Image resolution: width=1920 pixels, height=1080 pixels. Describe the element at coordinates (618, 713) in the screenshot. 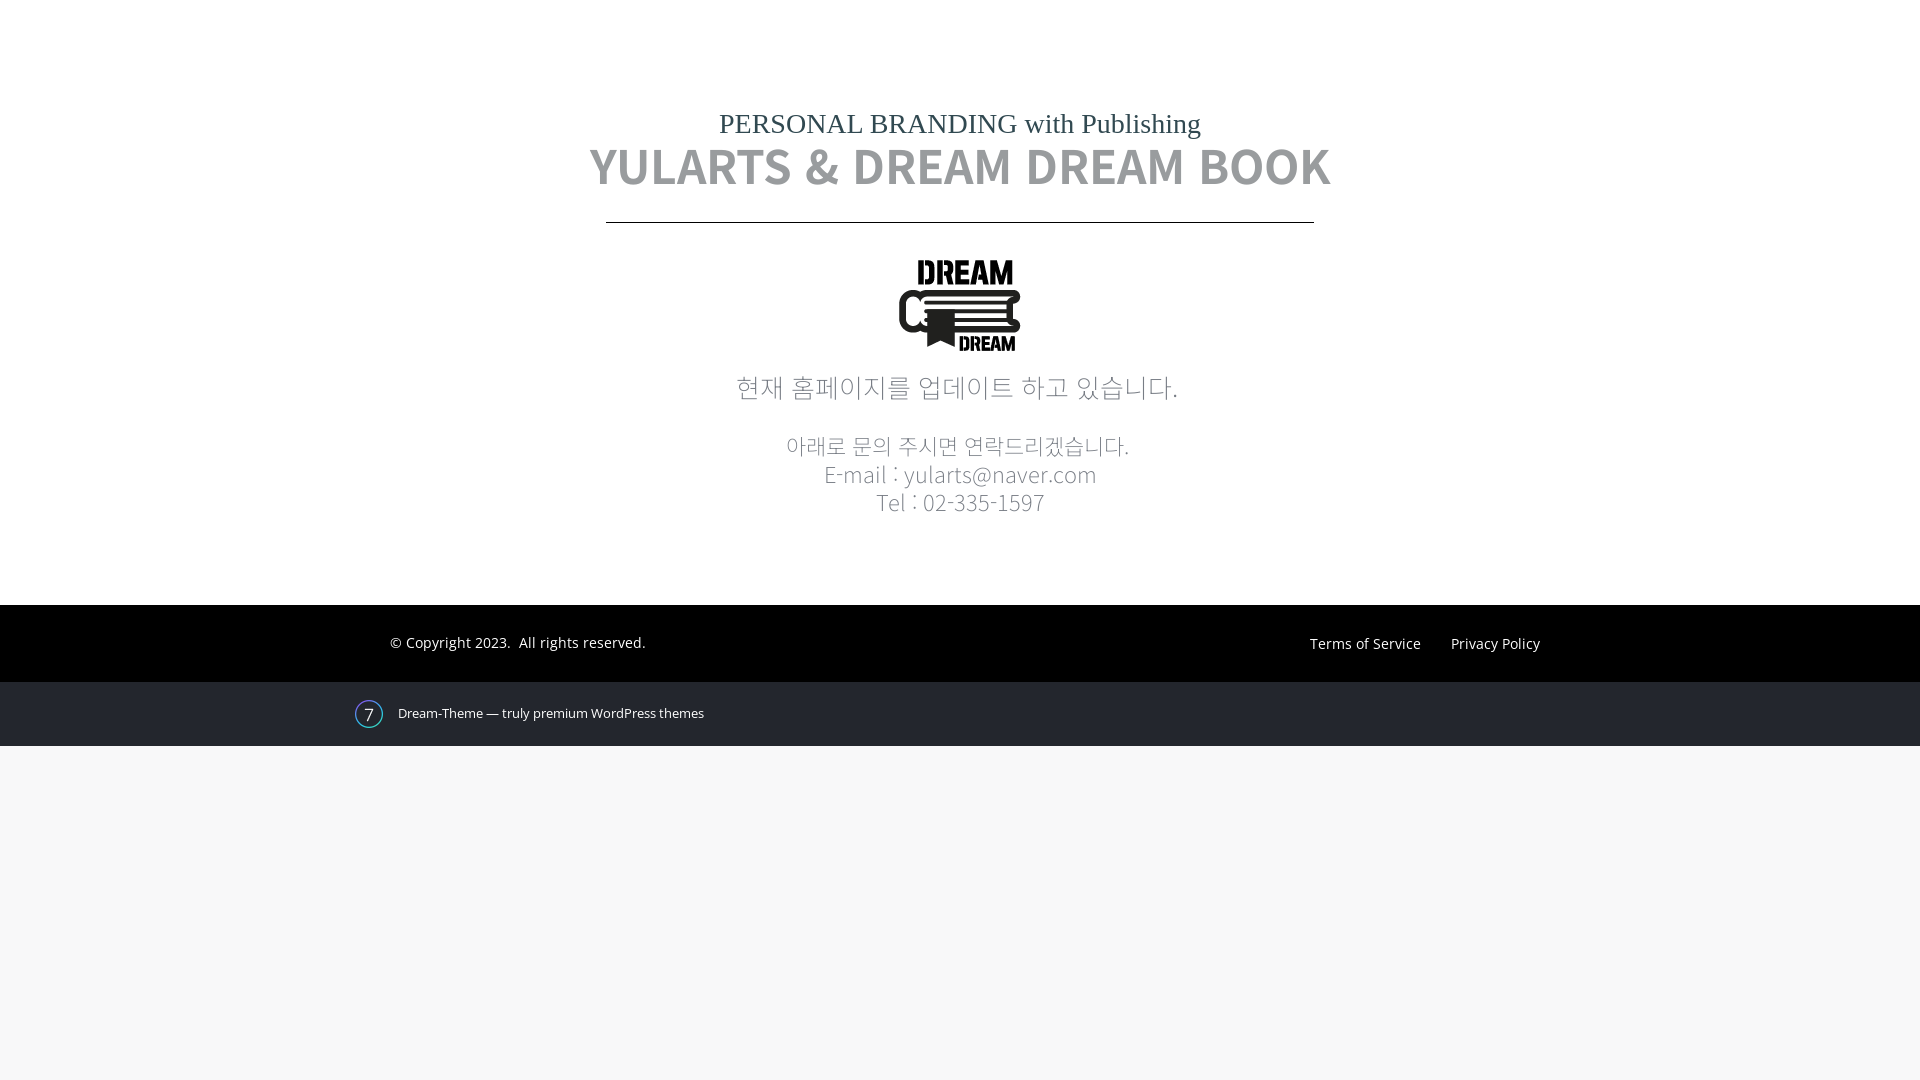

I see `premium WordPress themes` at that location.